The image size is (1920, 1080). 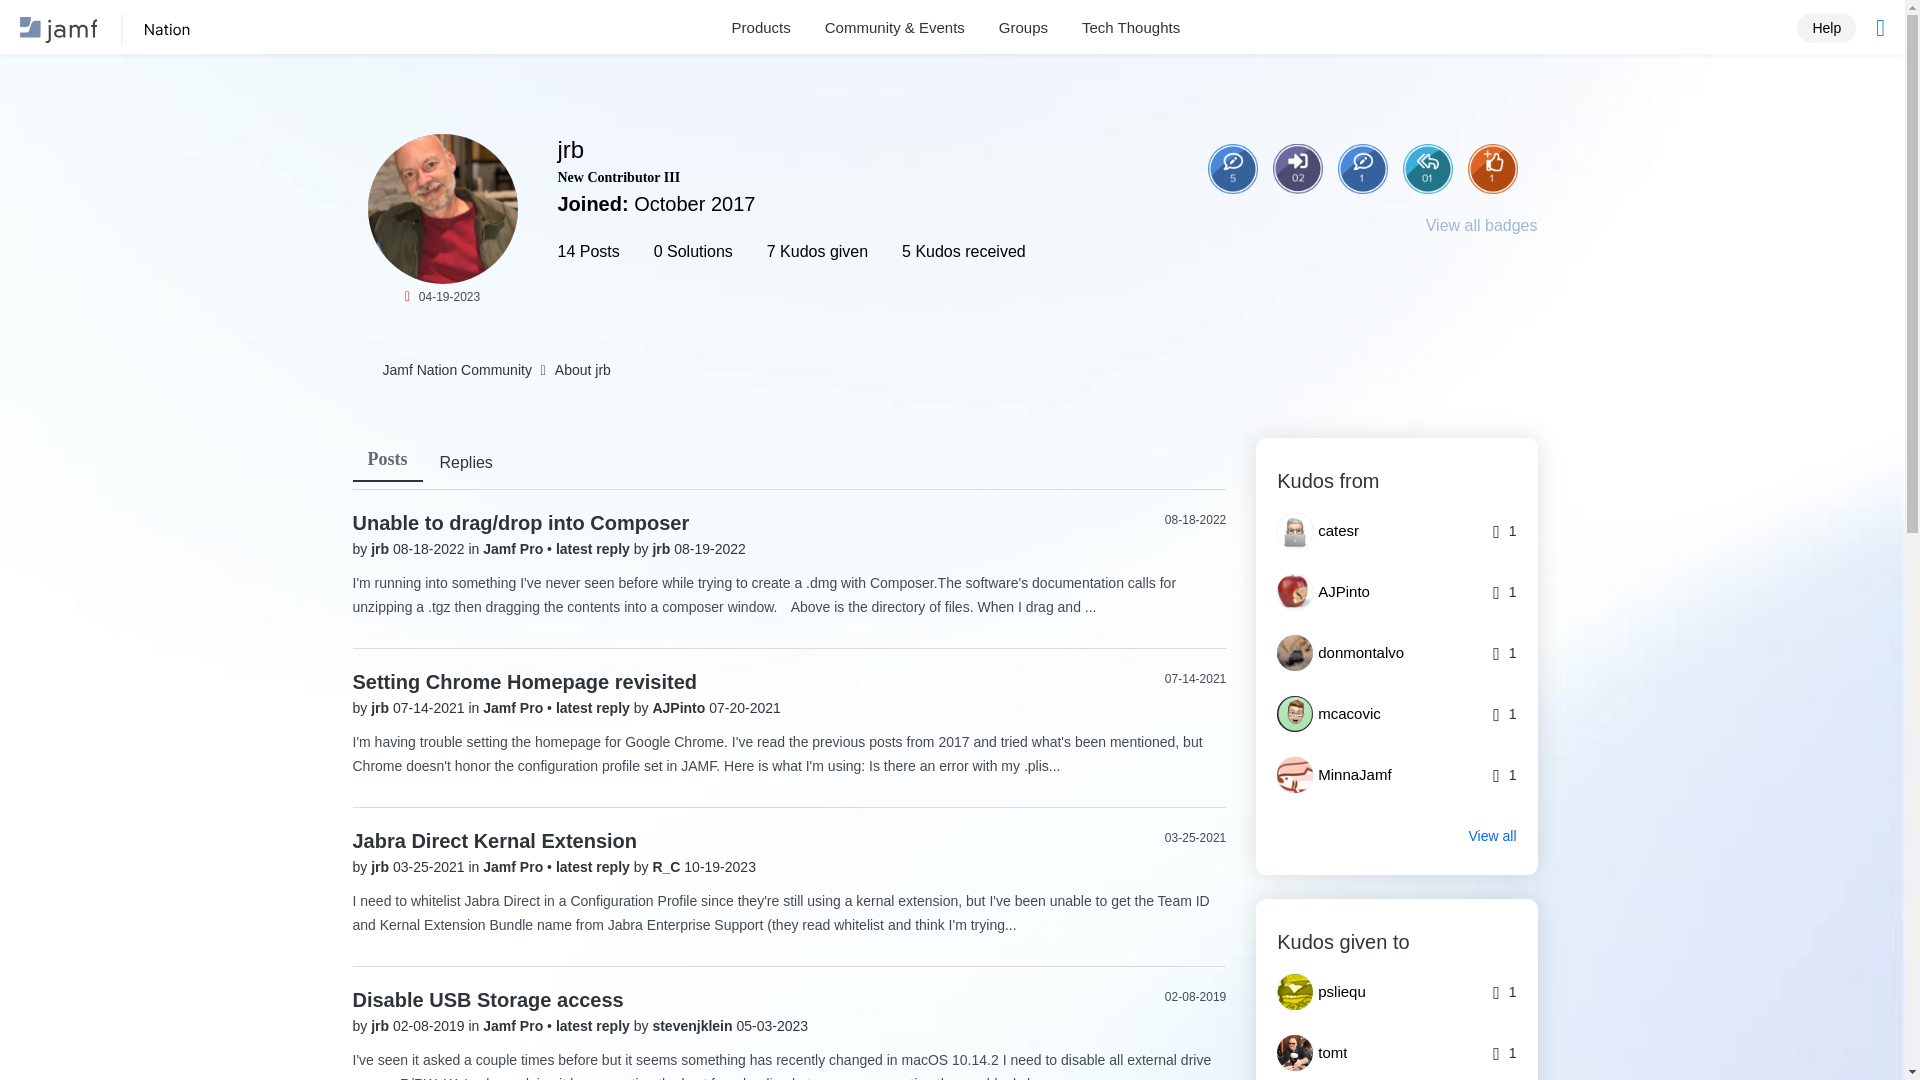 I want to click on latest reply, so click(x=594, y=708).